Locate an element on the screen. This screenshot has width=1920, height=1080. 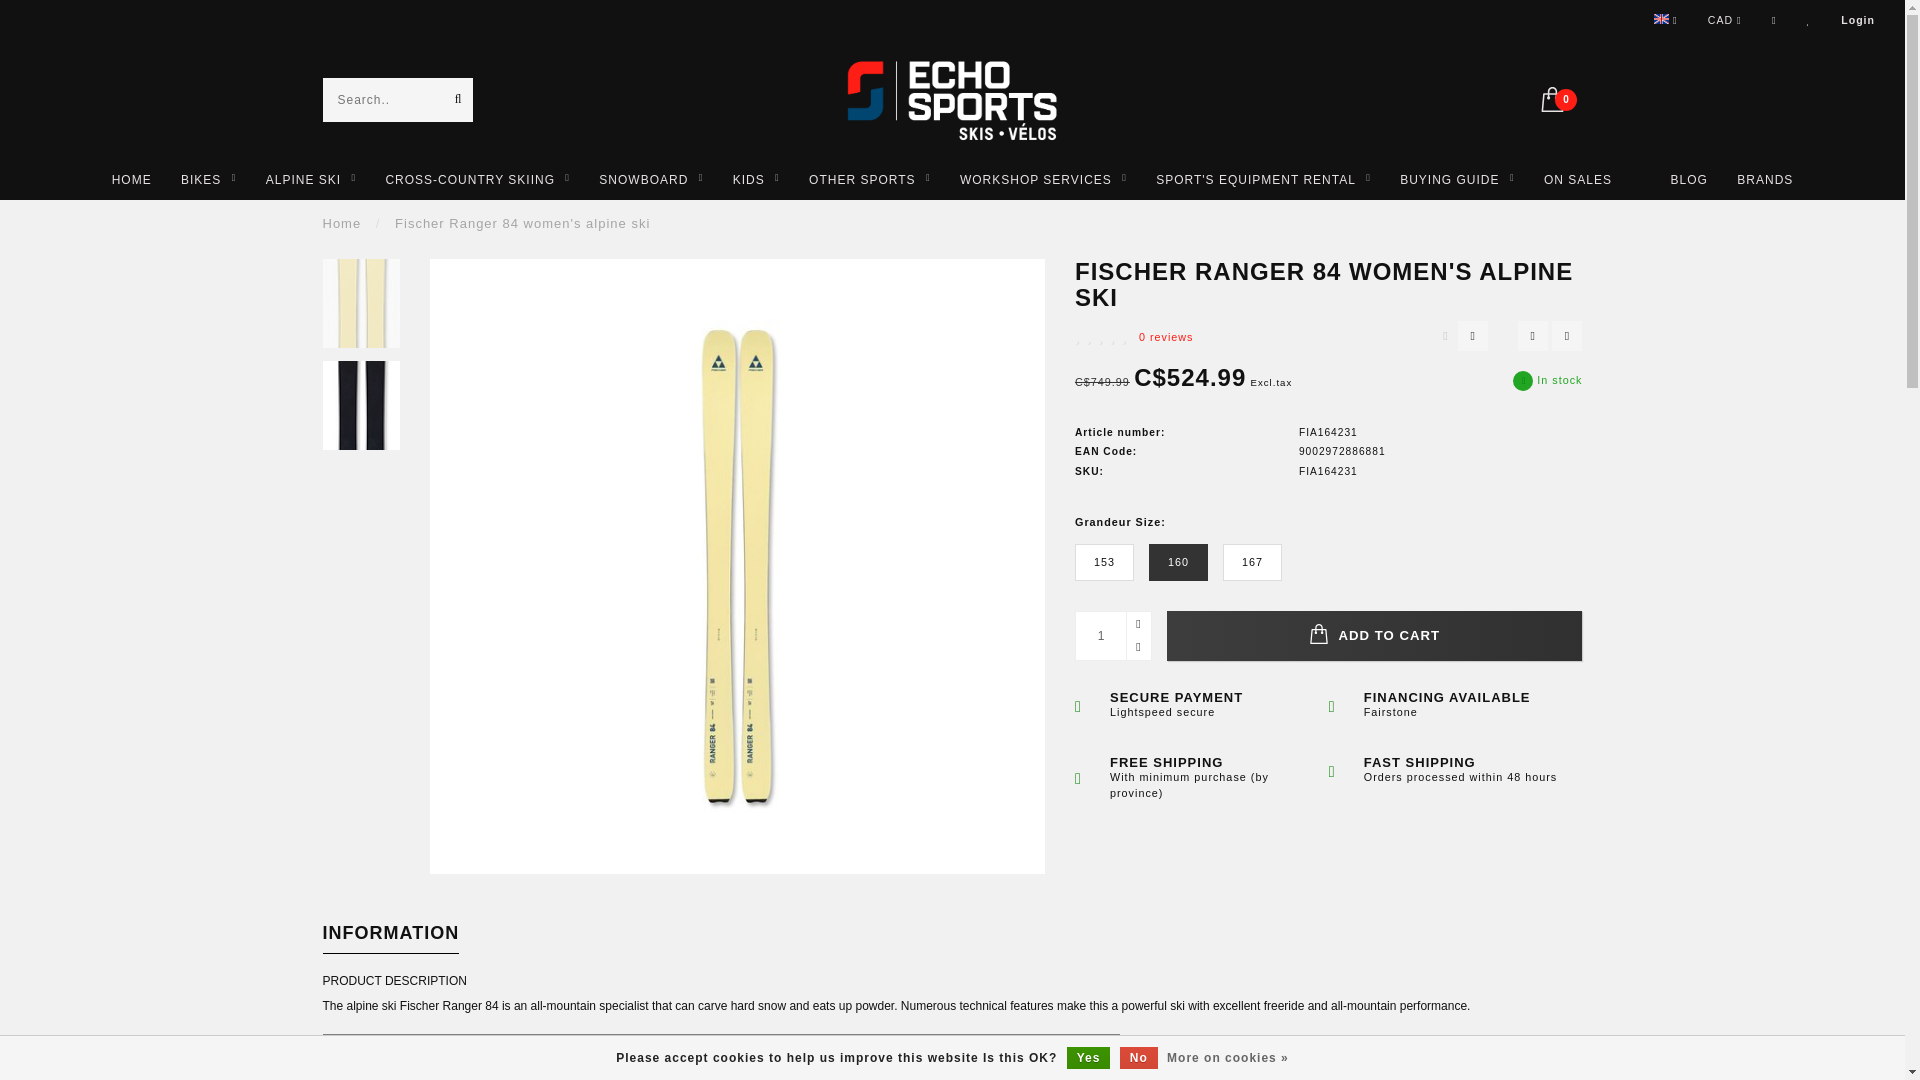
Add to wishlist is located at coordinates (1532, 336).